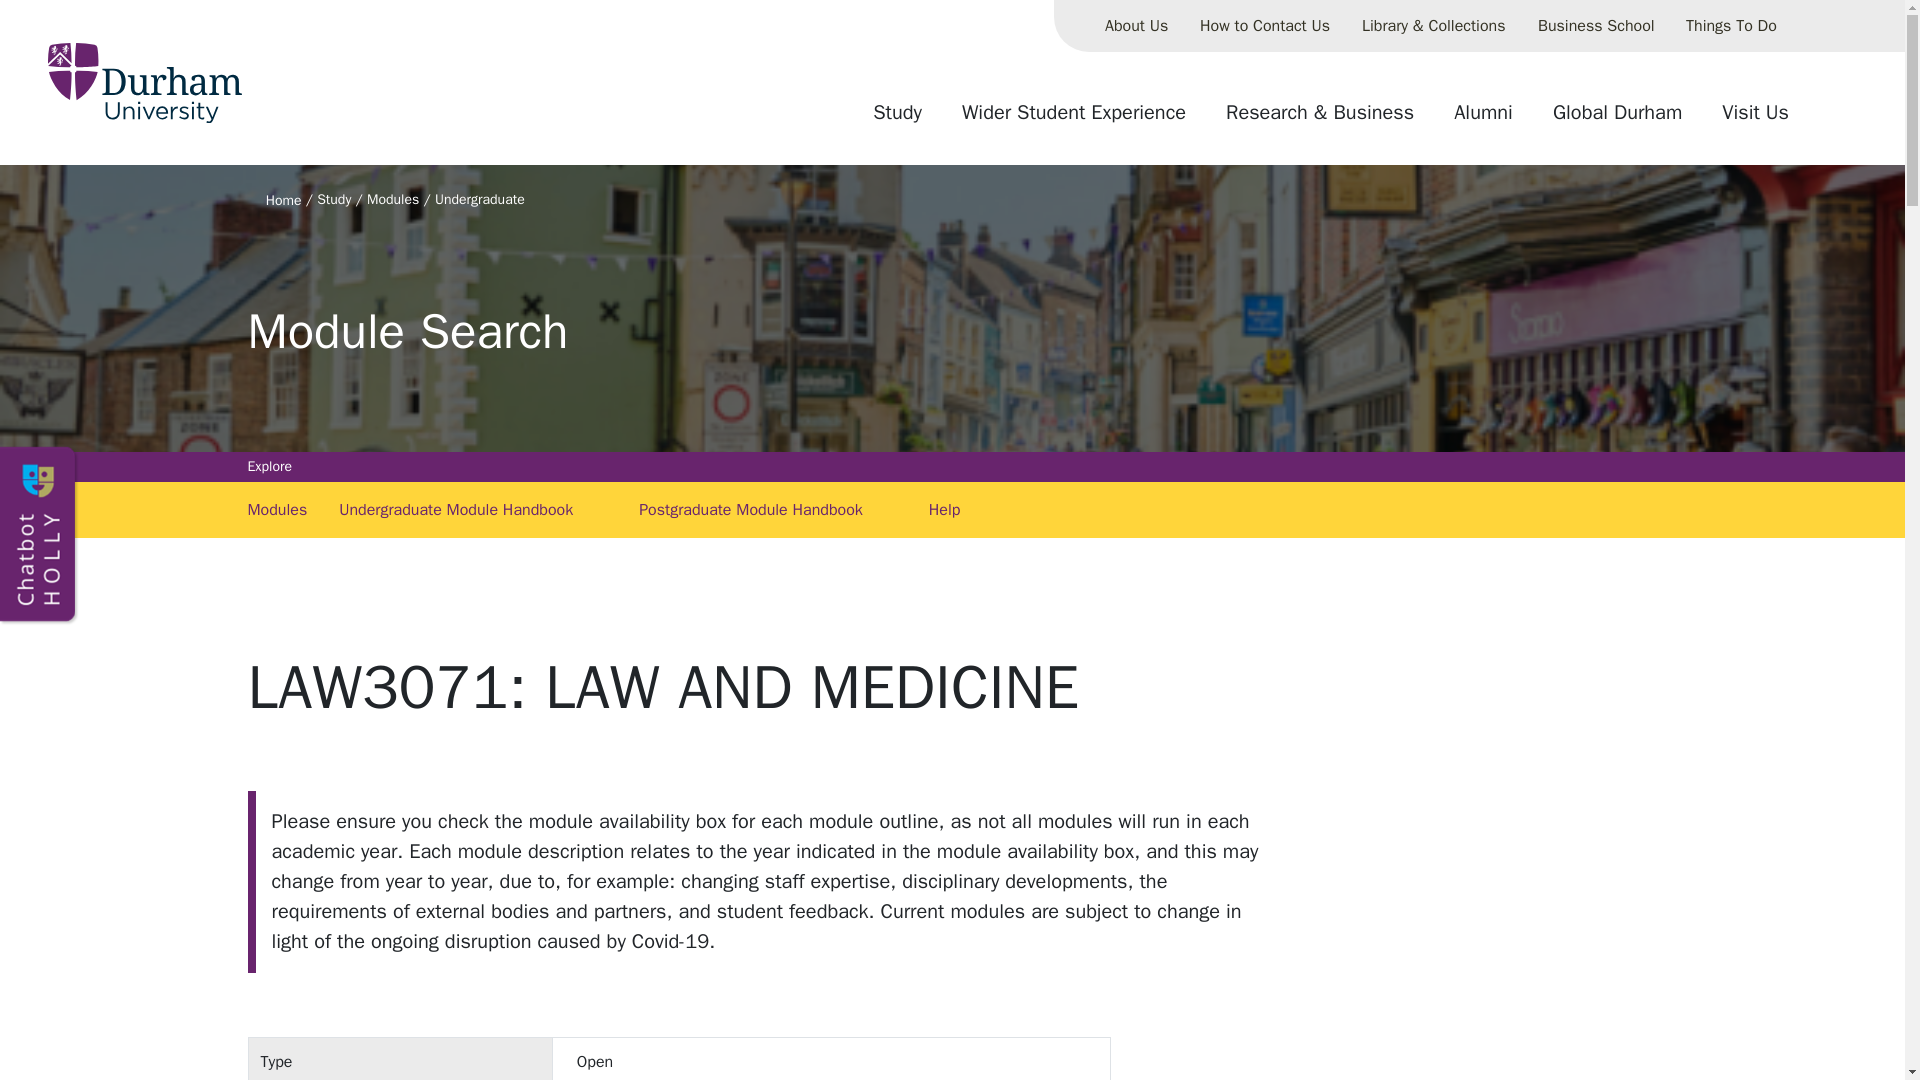  Describe the element at coordinates (1074, 120) in the screenshot. I see `Wider Student Experience` at that location.